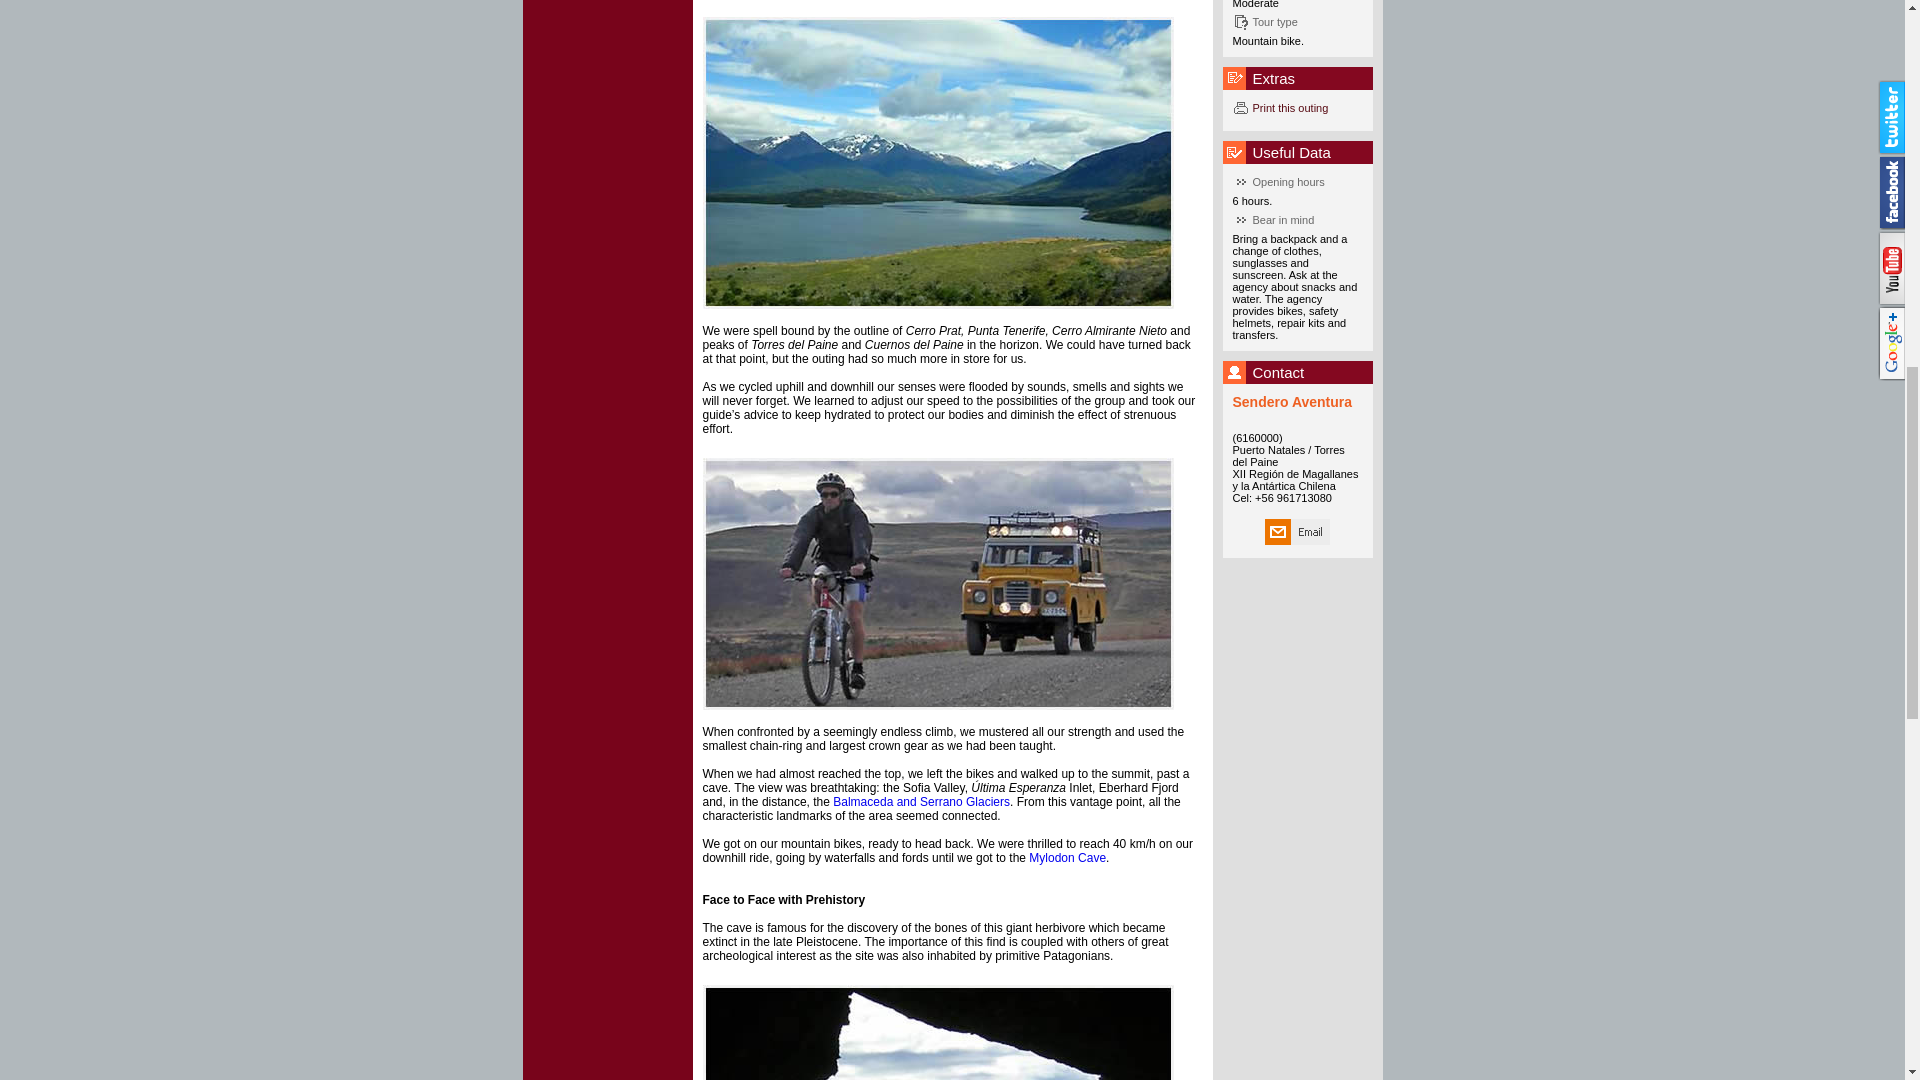 The height and width of the screenshot is (1080, 1920). I want to click on Mylodon Cave, so click(1067, 858).